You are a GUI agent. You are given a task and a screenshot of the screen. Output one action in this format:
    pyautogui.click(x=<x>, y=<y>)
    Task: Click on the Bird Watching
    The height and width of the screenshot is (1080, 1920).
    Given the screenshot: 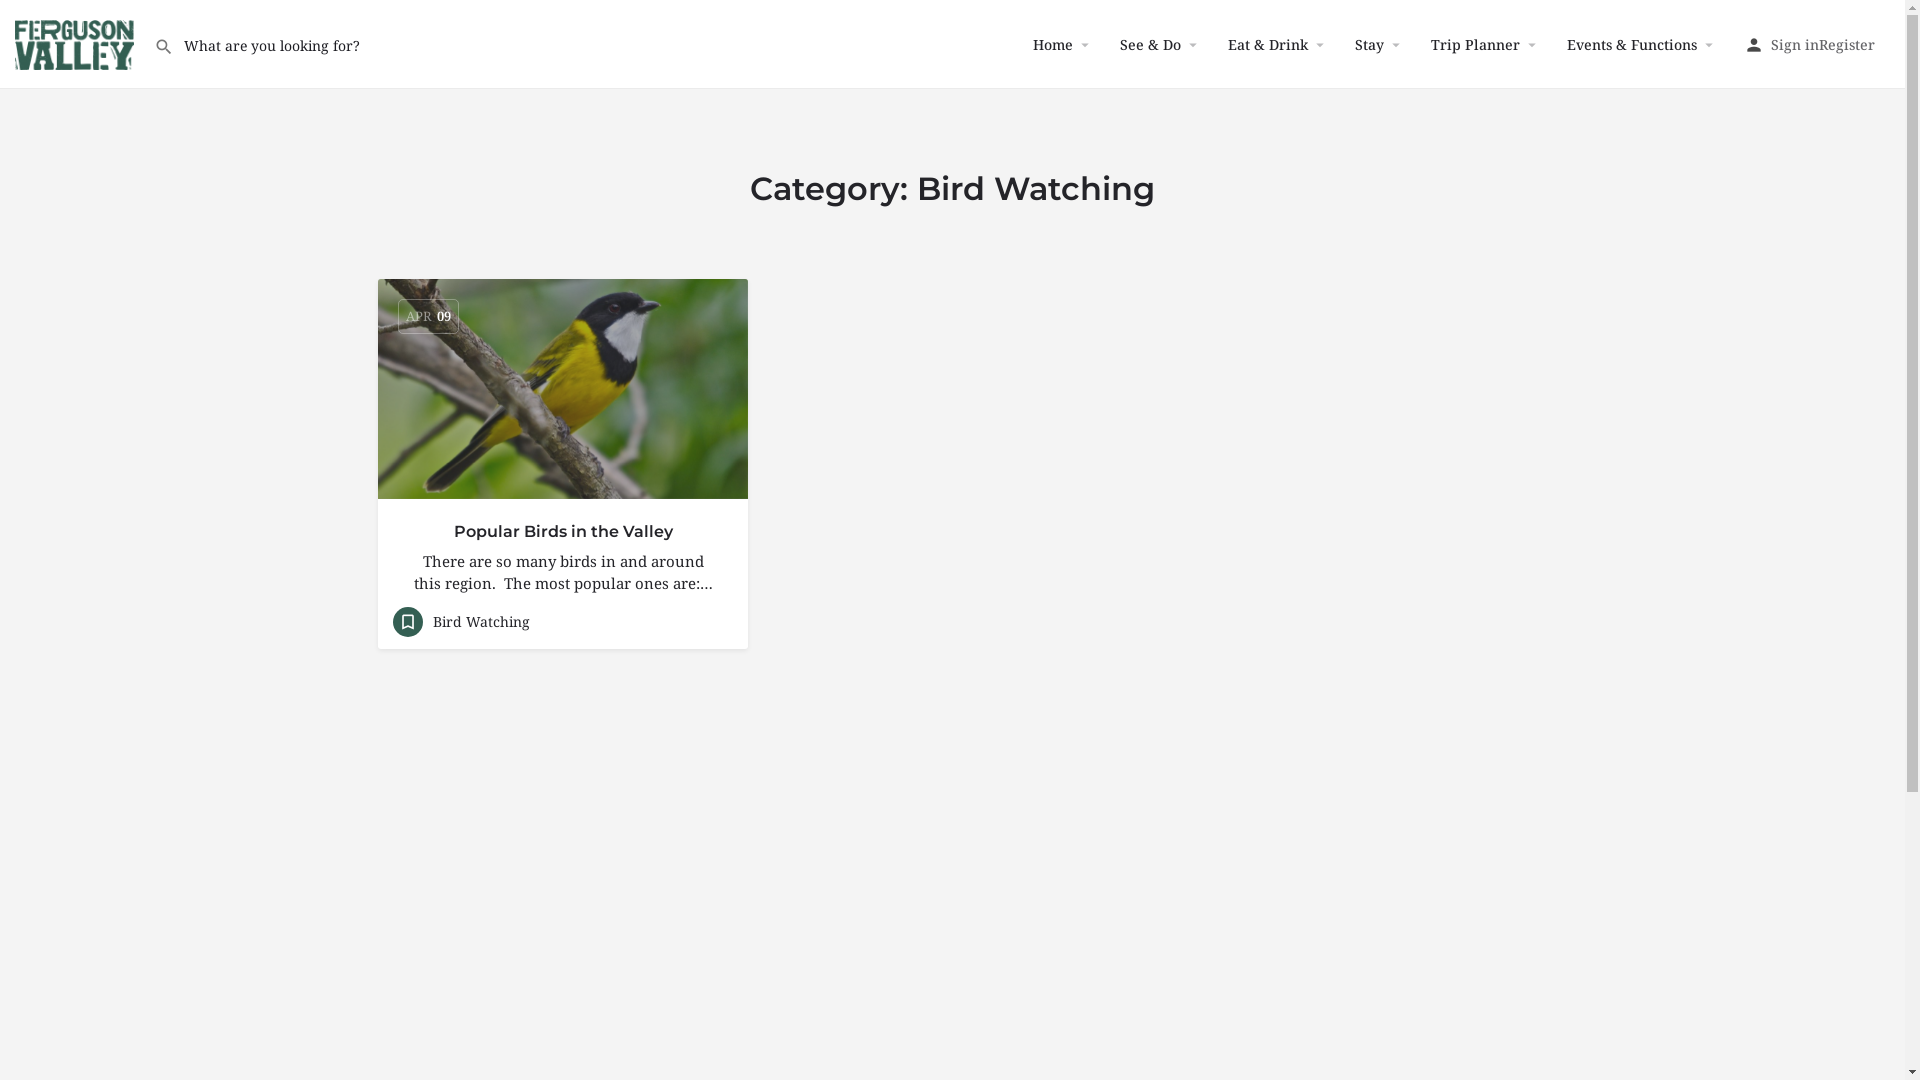 What is the action you would take?
    pyautogui.click(x=460, y=621)
    